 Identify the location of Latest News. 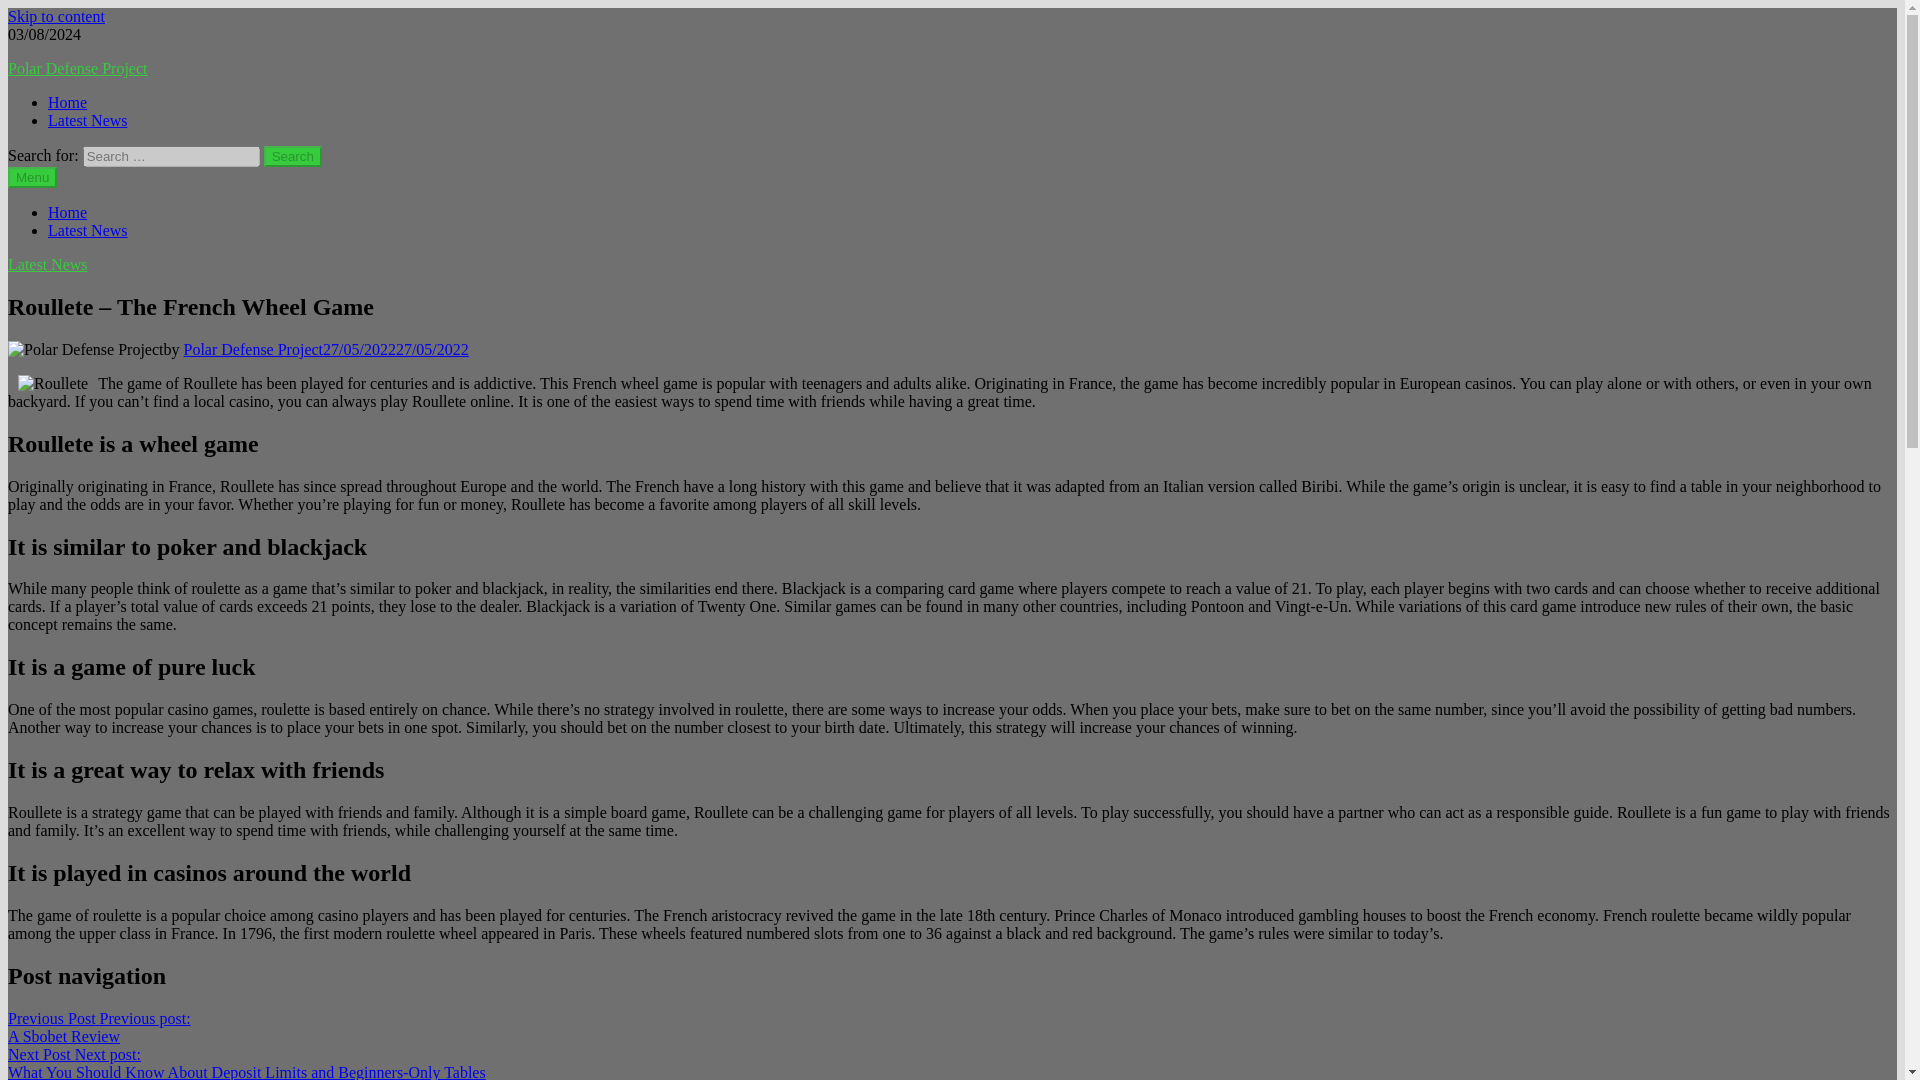
(98, 1027).